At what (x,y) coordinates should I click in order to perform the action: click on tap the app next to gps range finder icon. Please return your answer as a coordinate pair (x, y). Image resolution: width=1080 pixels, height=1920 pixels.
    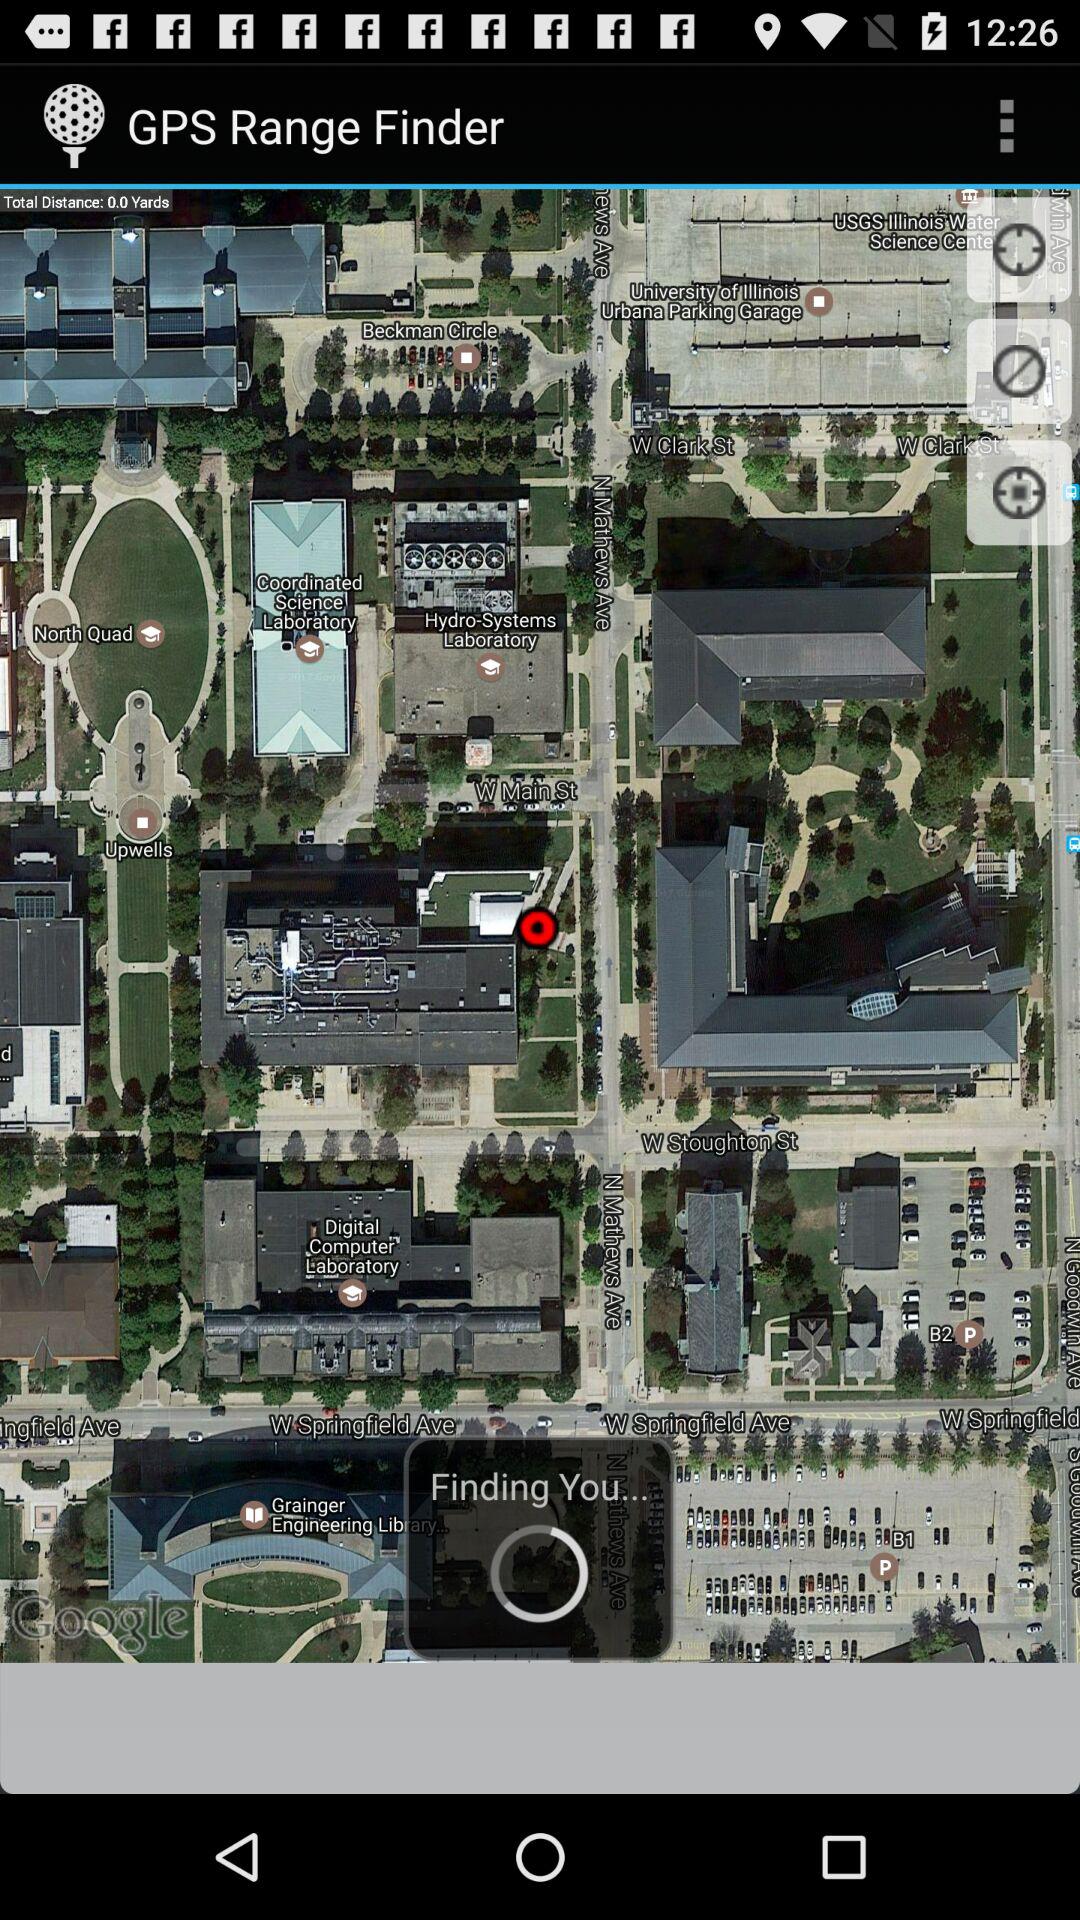
    Looking at the image, I should click on (1006, 126).